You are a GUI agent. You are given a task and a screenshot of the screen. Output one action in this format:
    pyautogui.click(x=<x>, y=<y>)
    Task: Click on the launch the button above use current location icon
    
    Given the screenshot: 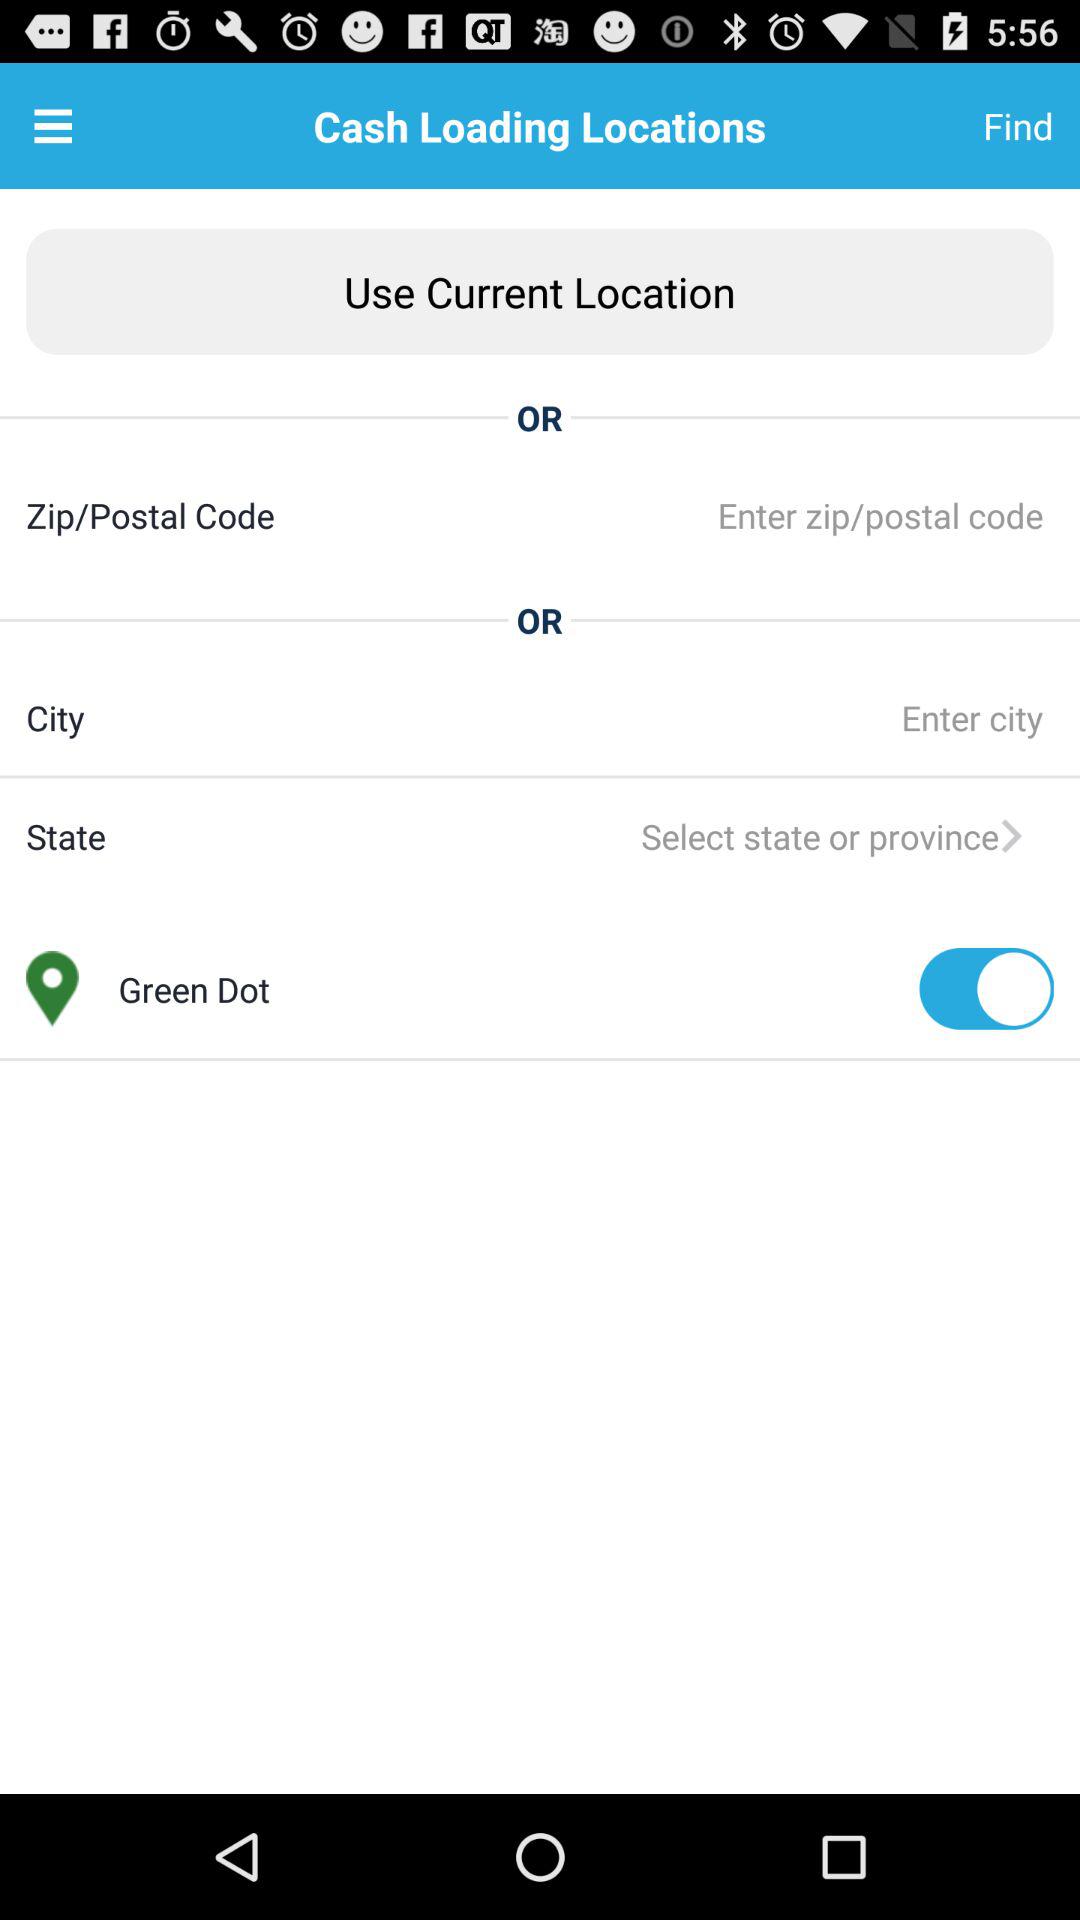 What is the action you would take?
    pyautogui.click(x=969, y=126)
    